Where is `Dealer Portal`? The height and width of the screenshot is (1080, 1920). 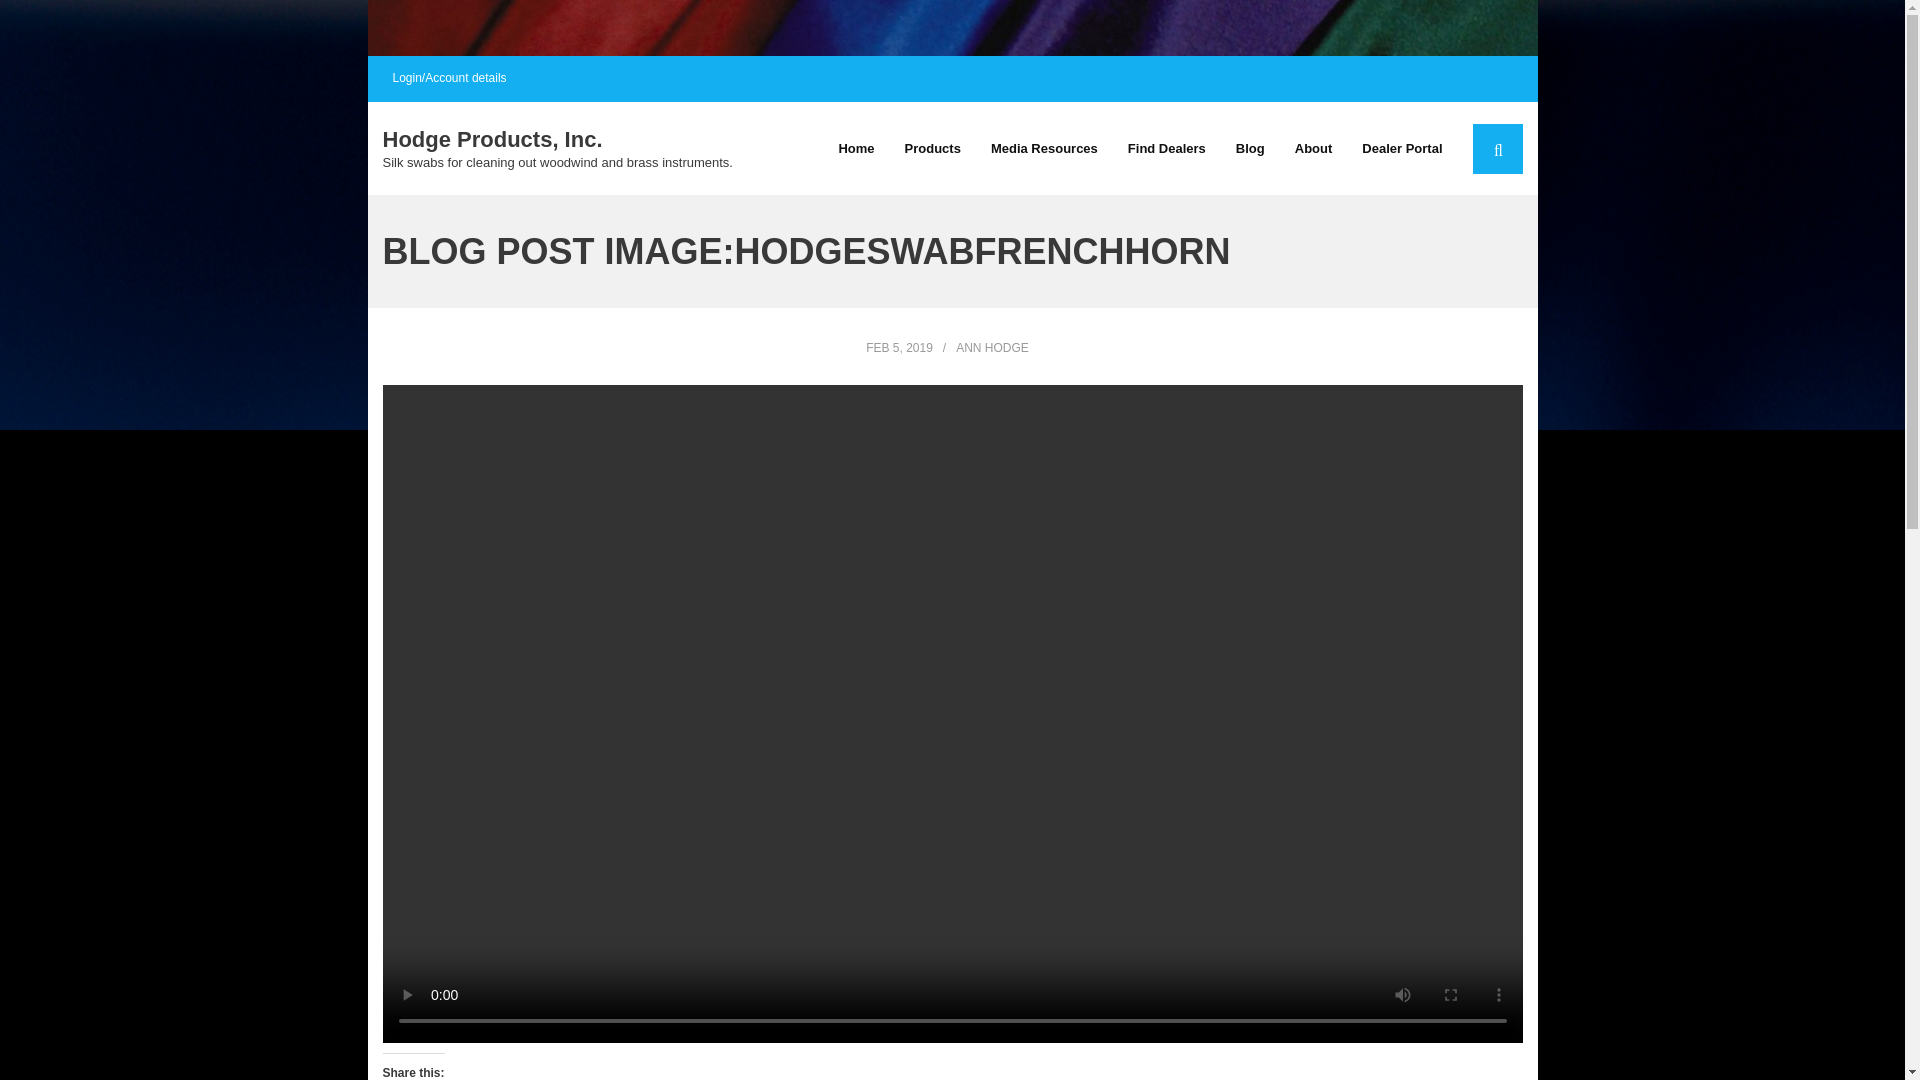 Dealer Portal is located at coordinates (1402, 148).